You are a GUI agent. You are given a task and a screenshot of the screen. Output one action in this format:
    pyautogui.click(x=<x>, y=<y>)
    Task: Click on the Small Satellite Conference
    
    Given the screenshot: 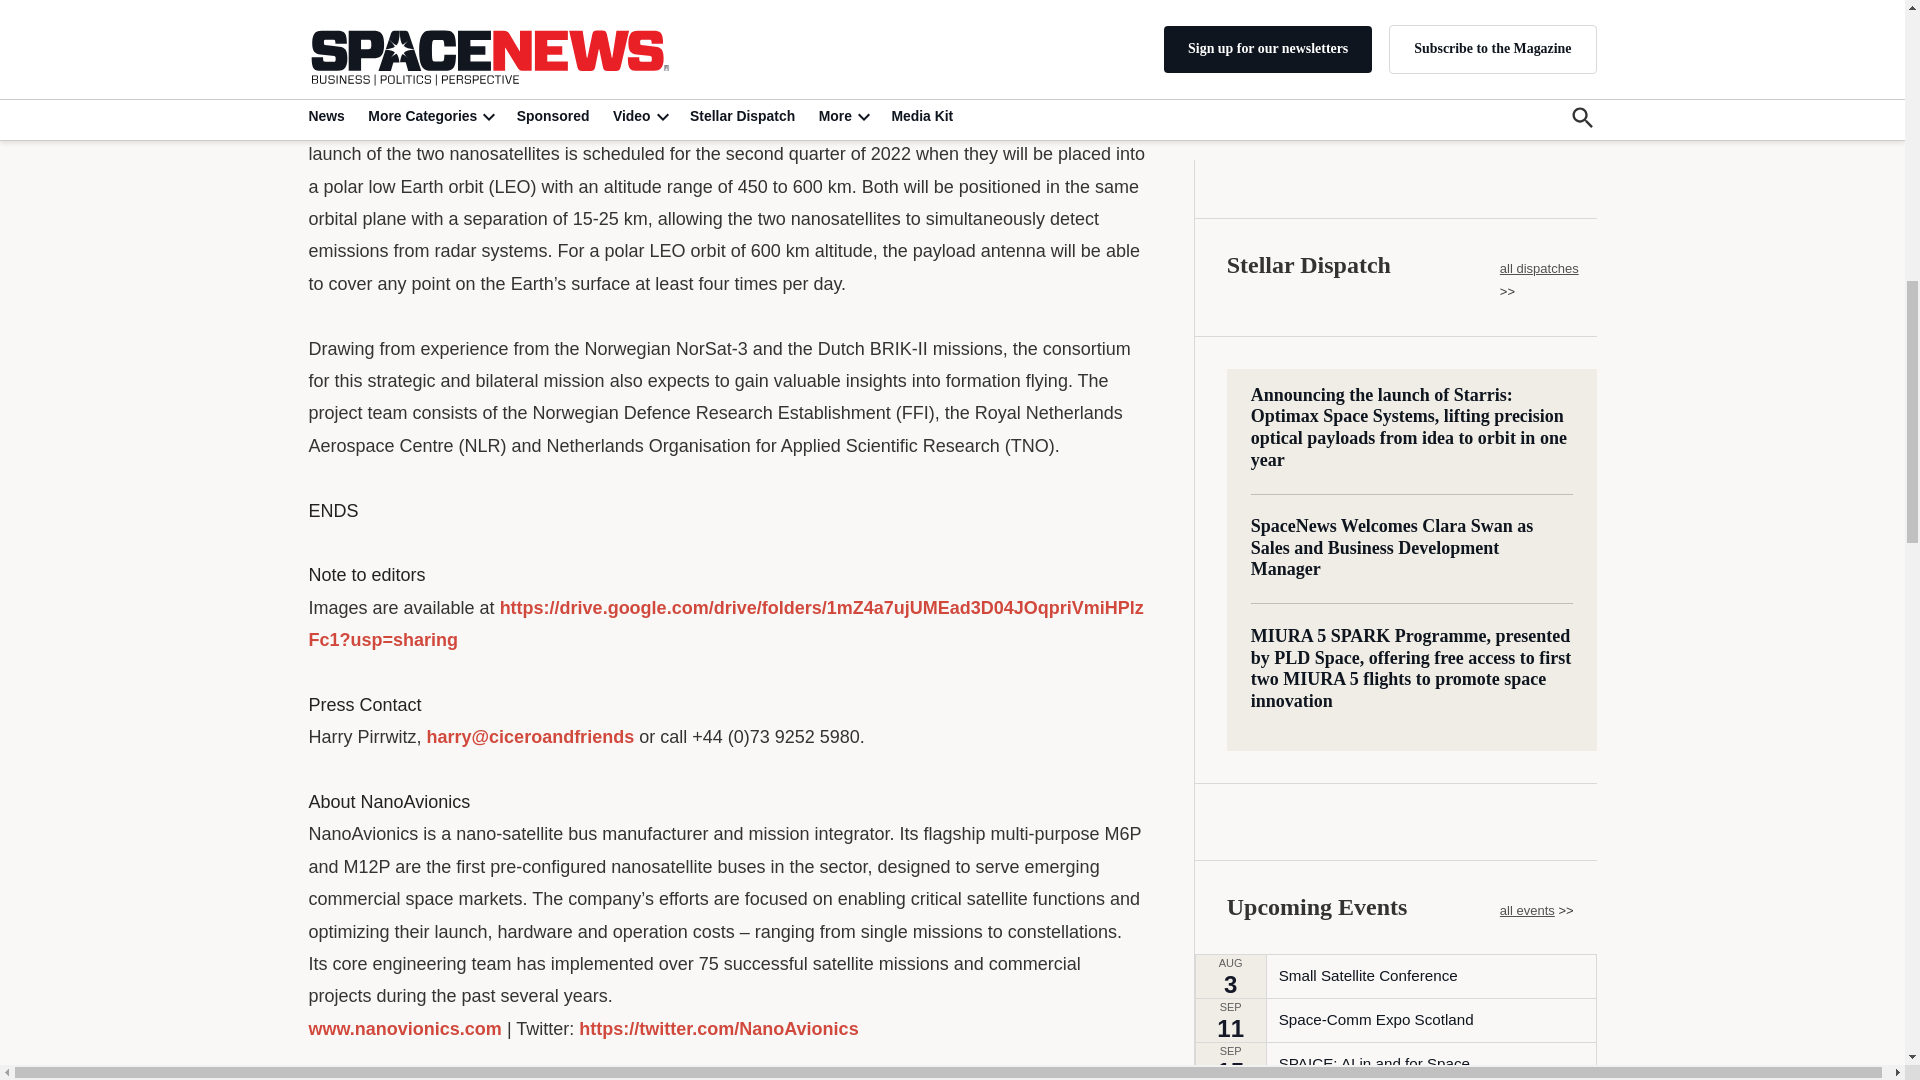 What is the action you would take?
    pyautogui.click(x=1368, y=217)
    